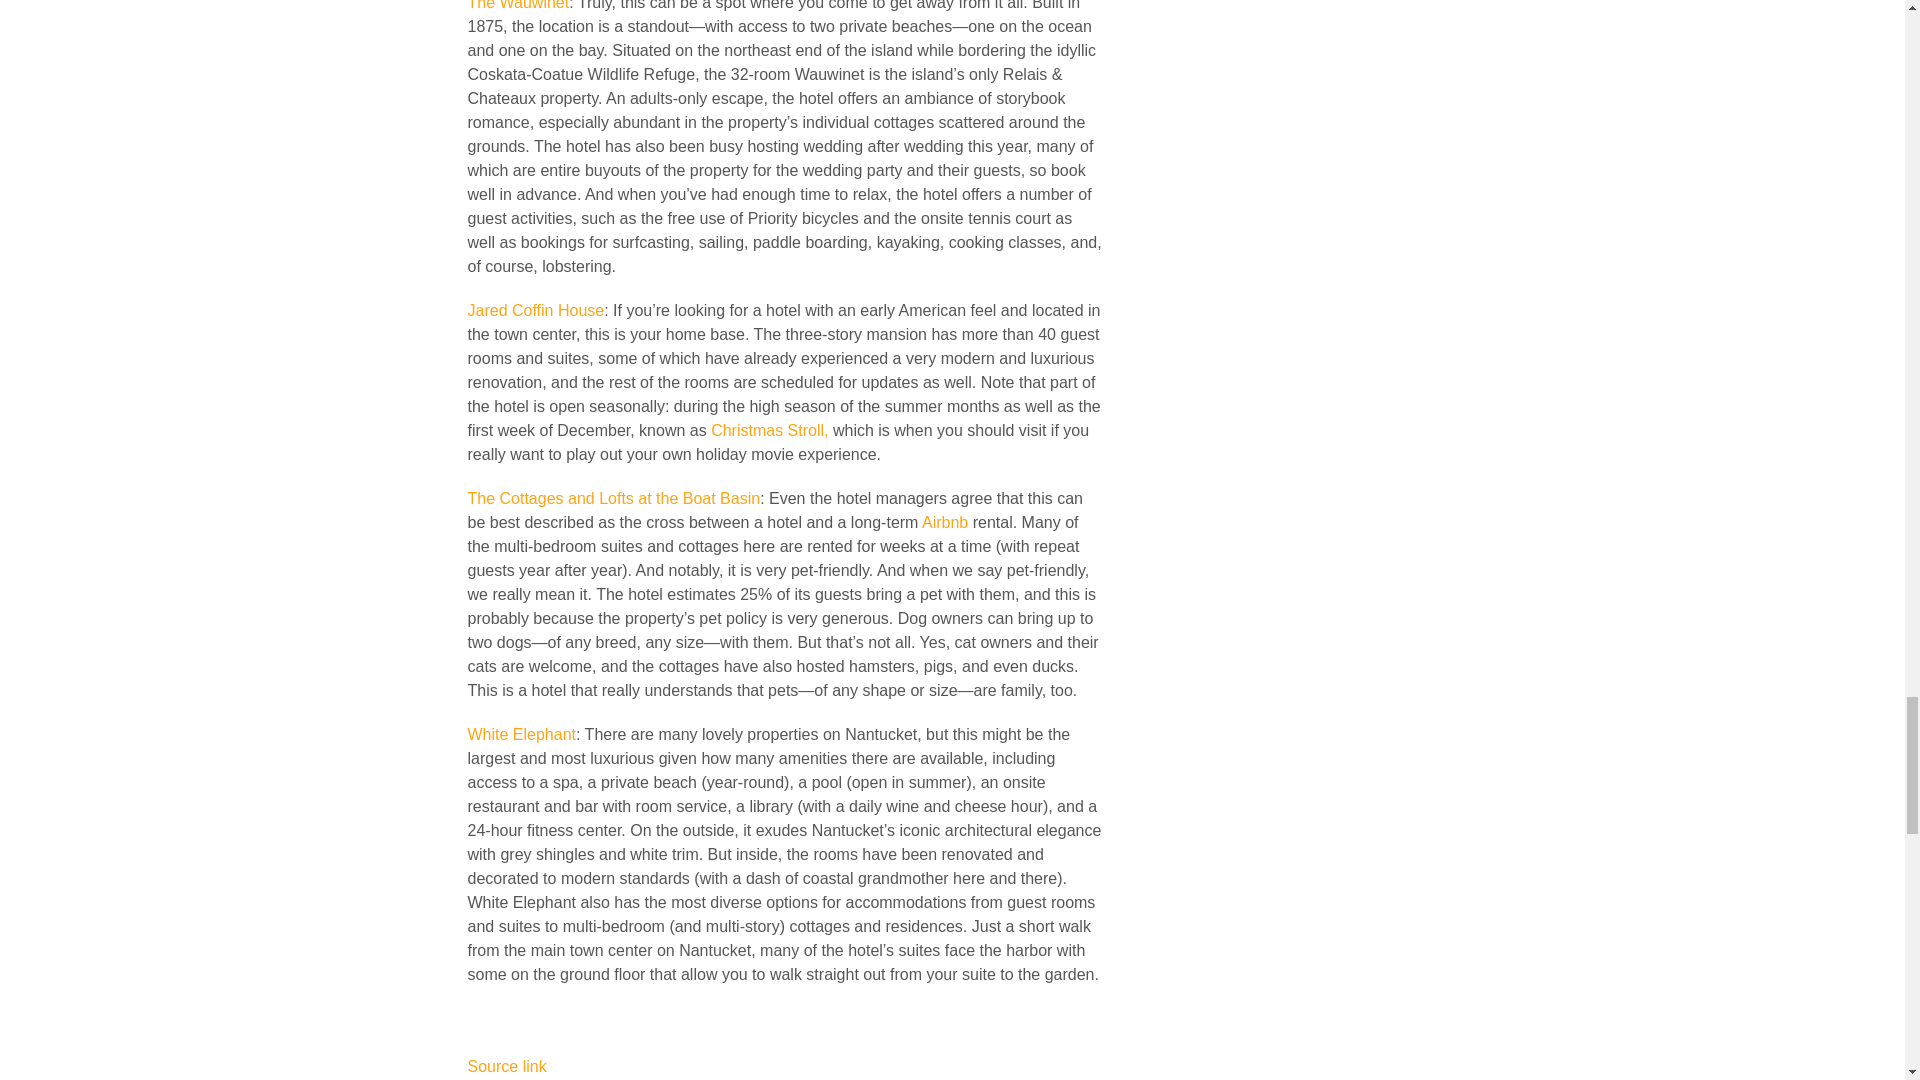 This screenshot has height=1080, width=1920. I want to click on Christmas Stroll,, so click(768, 430).